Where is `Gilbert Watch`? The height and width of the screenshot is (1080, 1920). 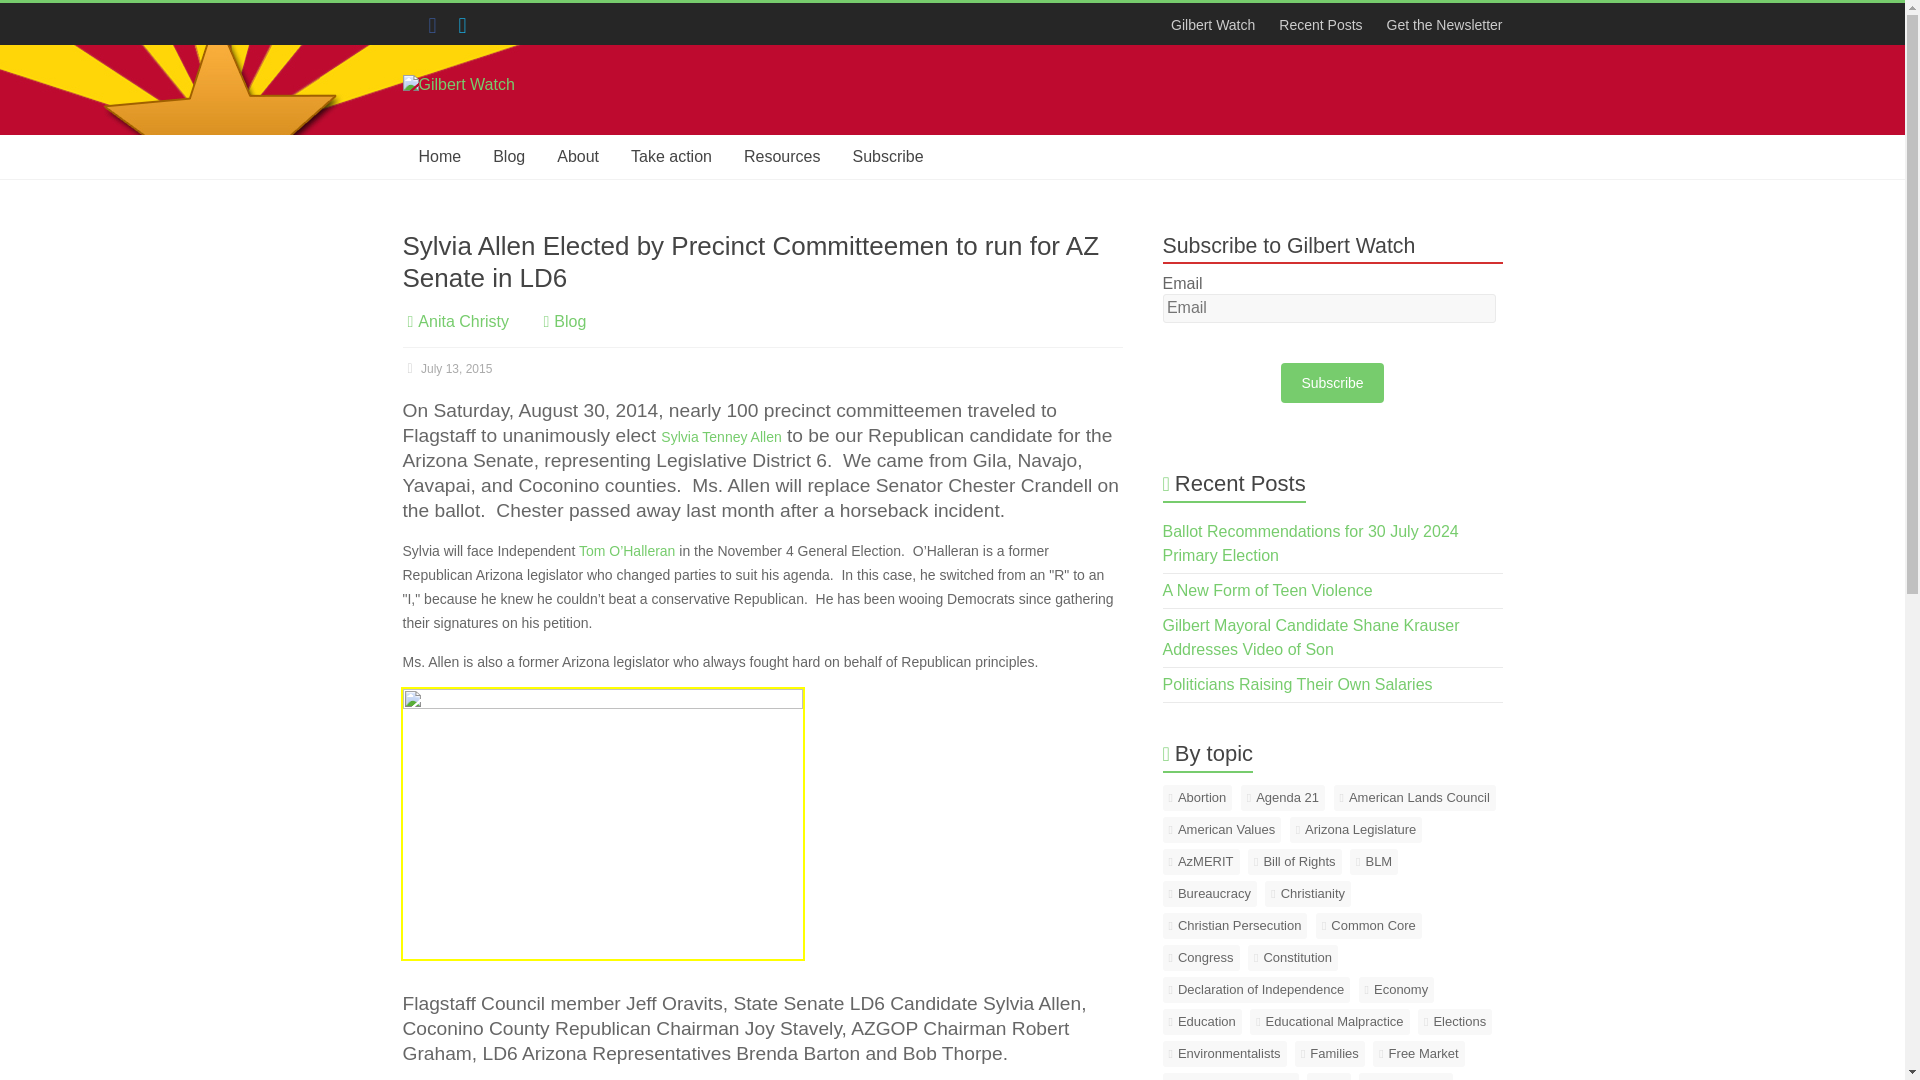 Gilbert Watch is located at coordinates (454, 120).